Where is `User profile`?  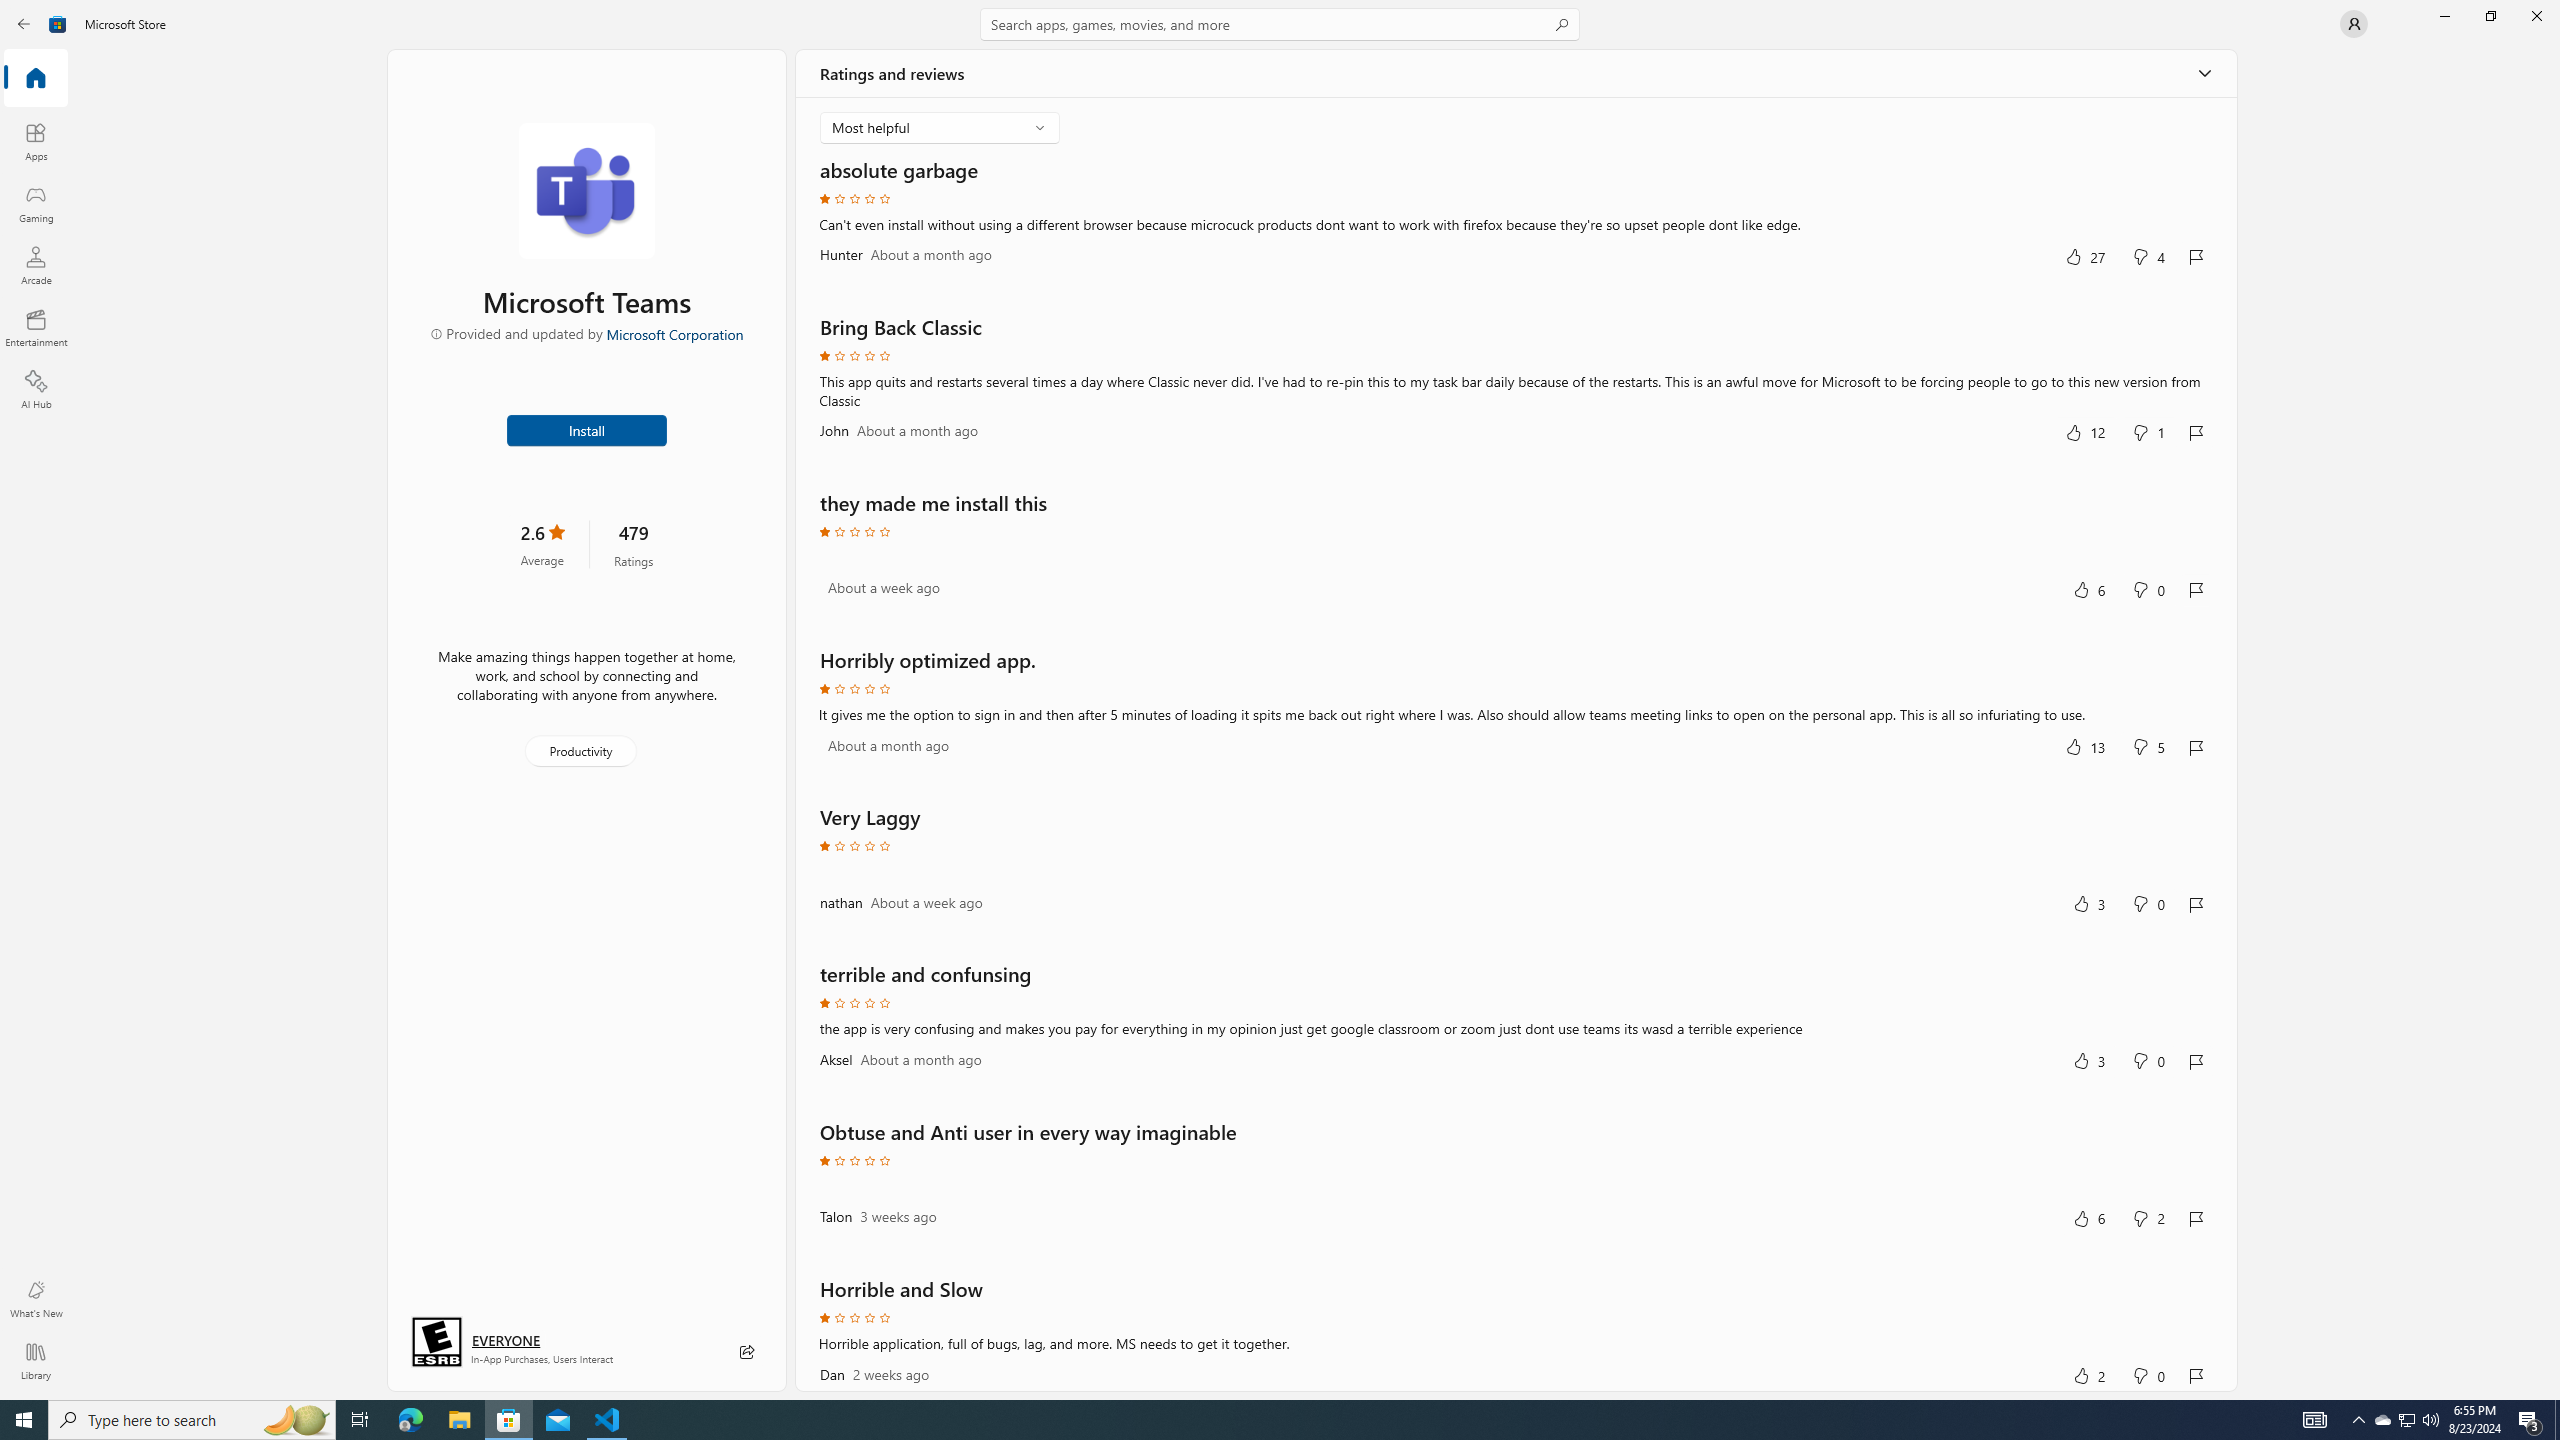 User profile is located at coordinates (2354, 24).